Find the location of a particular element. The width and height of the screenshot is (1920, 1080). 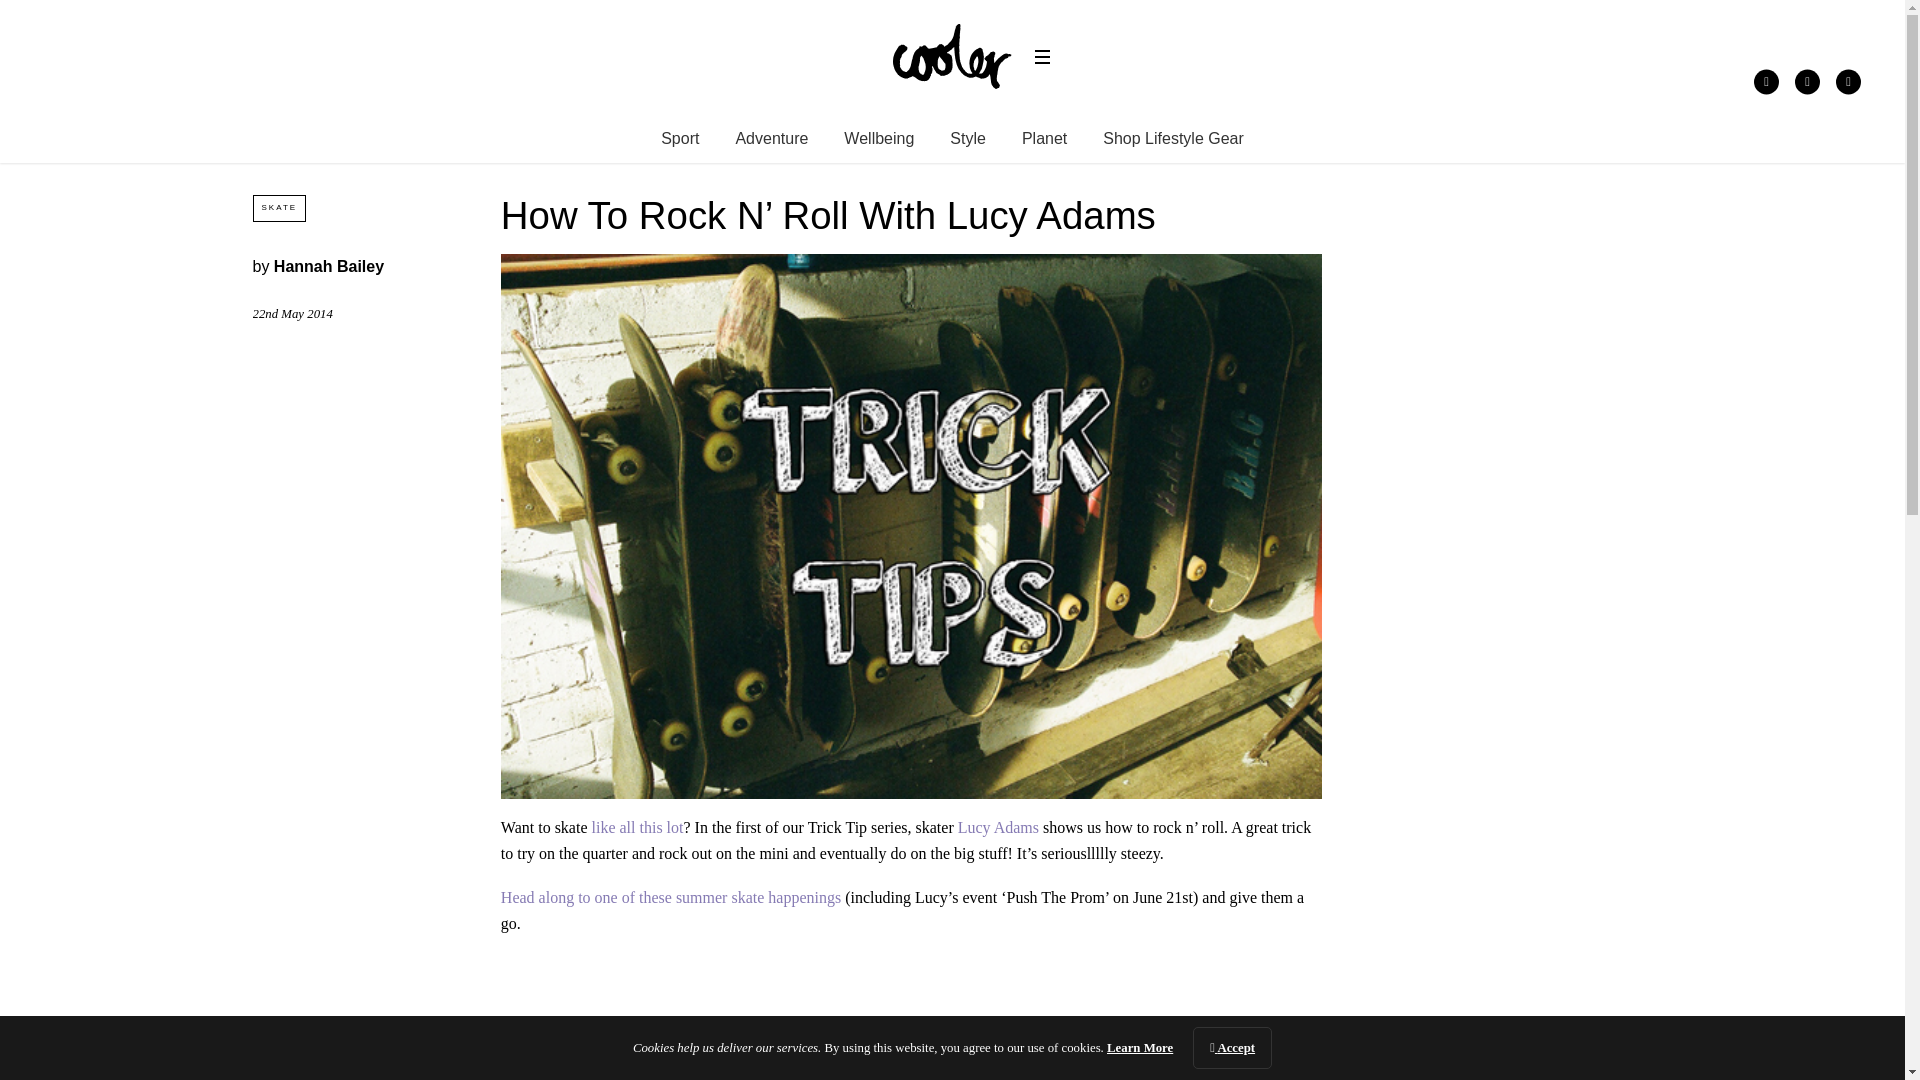

Sport is located at coordinates (679, 138).